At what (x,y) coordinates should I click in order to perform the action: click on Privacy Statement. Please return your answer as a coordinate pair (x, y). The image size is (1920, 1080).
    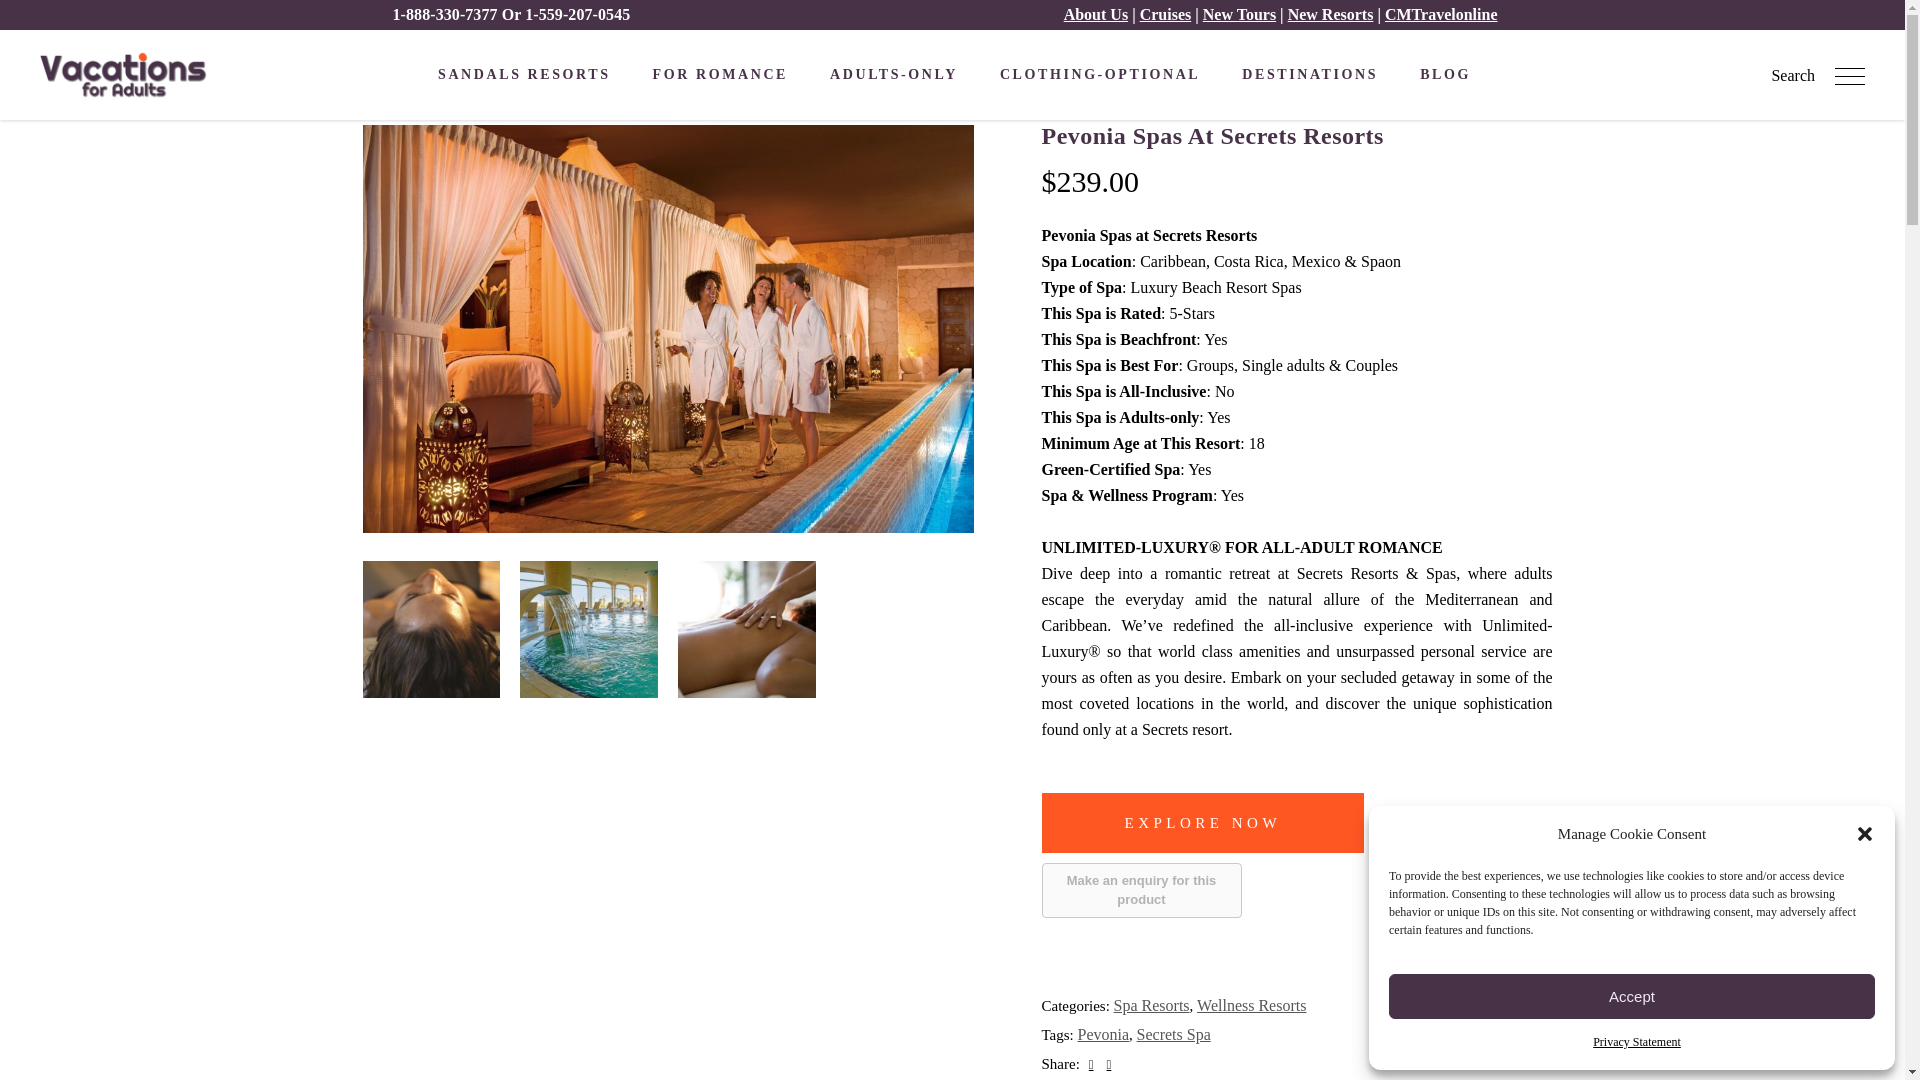
    Looking at the image, I should click on (1637, 1042).